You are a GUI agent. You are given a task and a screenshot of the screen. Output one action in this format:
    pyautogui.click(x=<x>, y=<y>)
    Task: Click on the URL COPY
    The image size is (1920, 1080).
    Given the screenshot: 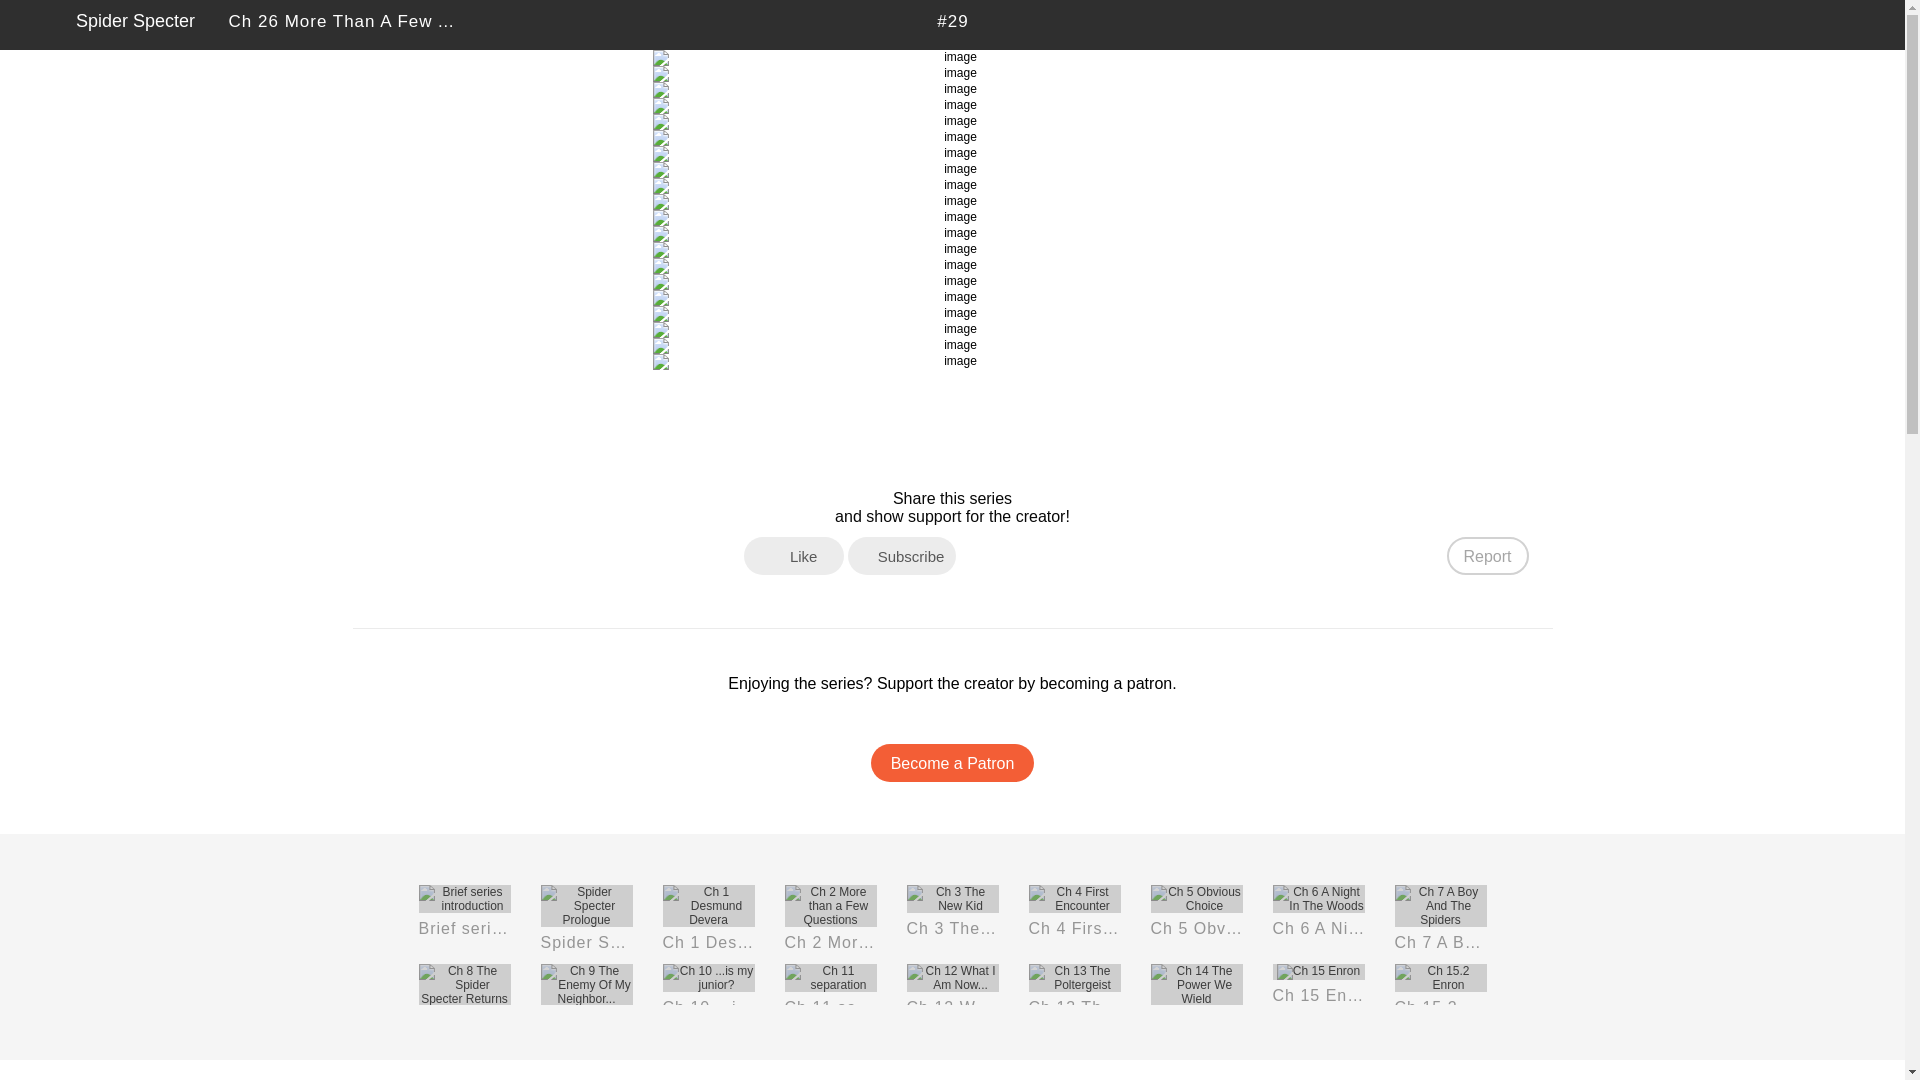 What is the action you would take?
    pyautogui.click(x=1876, y=24)
    